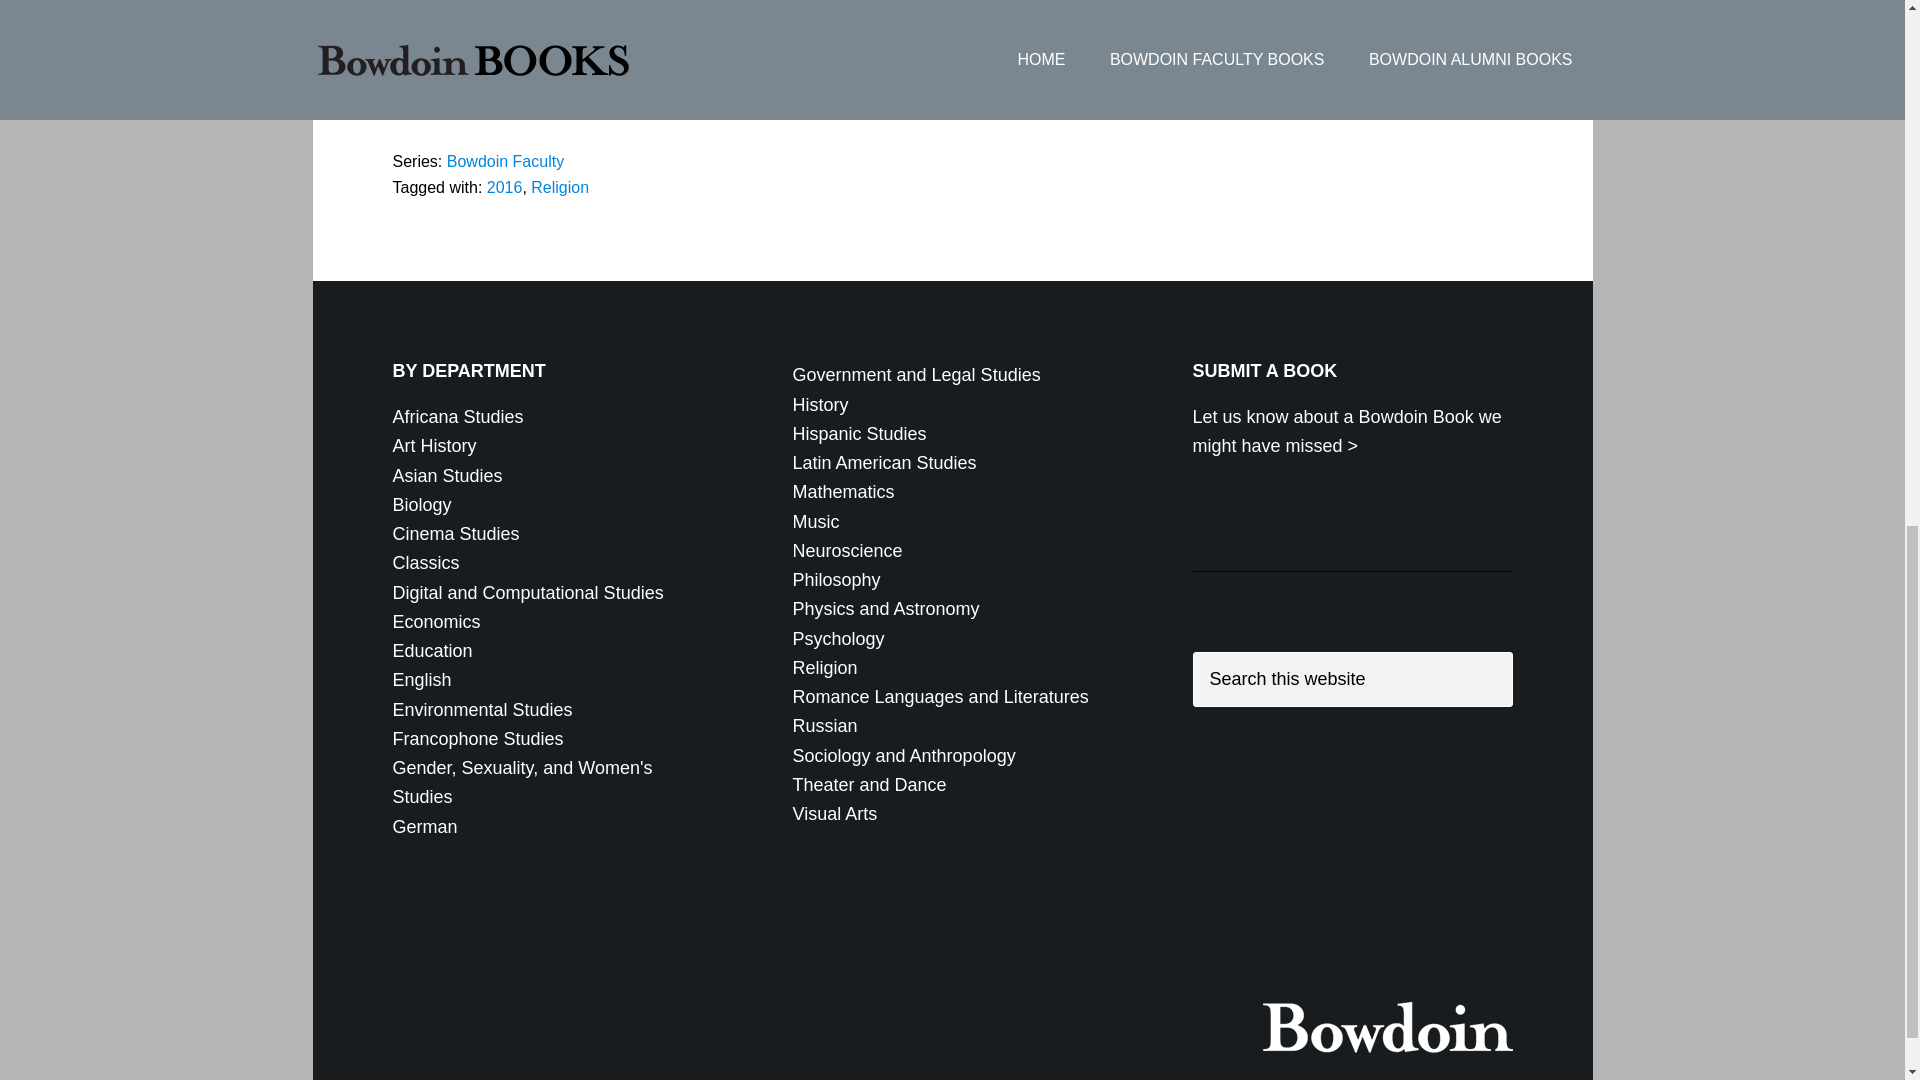 The width and height of the screenshot is (1920, 1080). Describe the element at coordinates (883, 462) in the screenshot. I see `Latin American Studies` at that location.